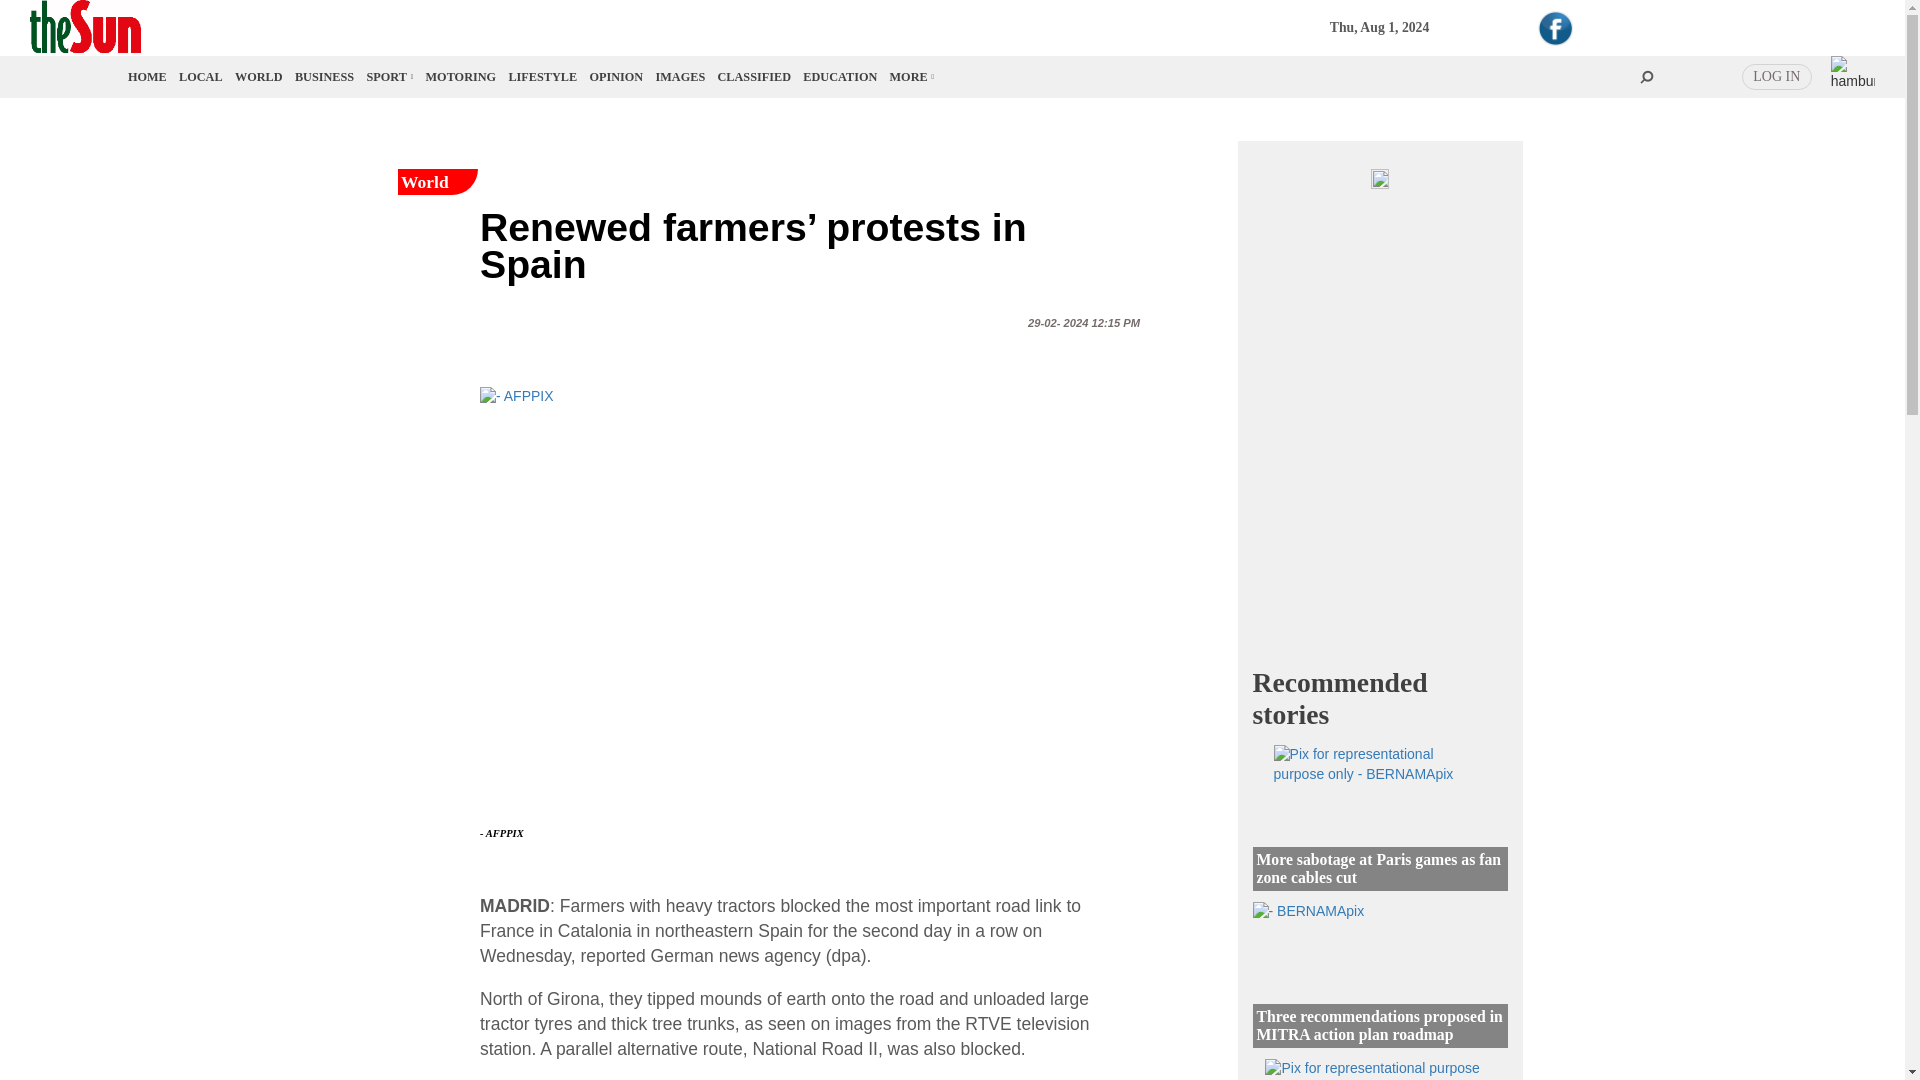 The image size is (1920, 1080). Describe the element at coordinates (616, 76) in the screenshot. I see `OPINION` at that location.